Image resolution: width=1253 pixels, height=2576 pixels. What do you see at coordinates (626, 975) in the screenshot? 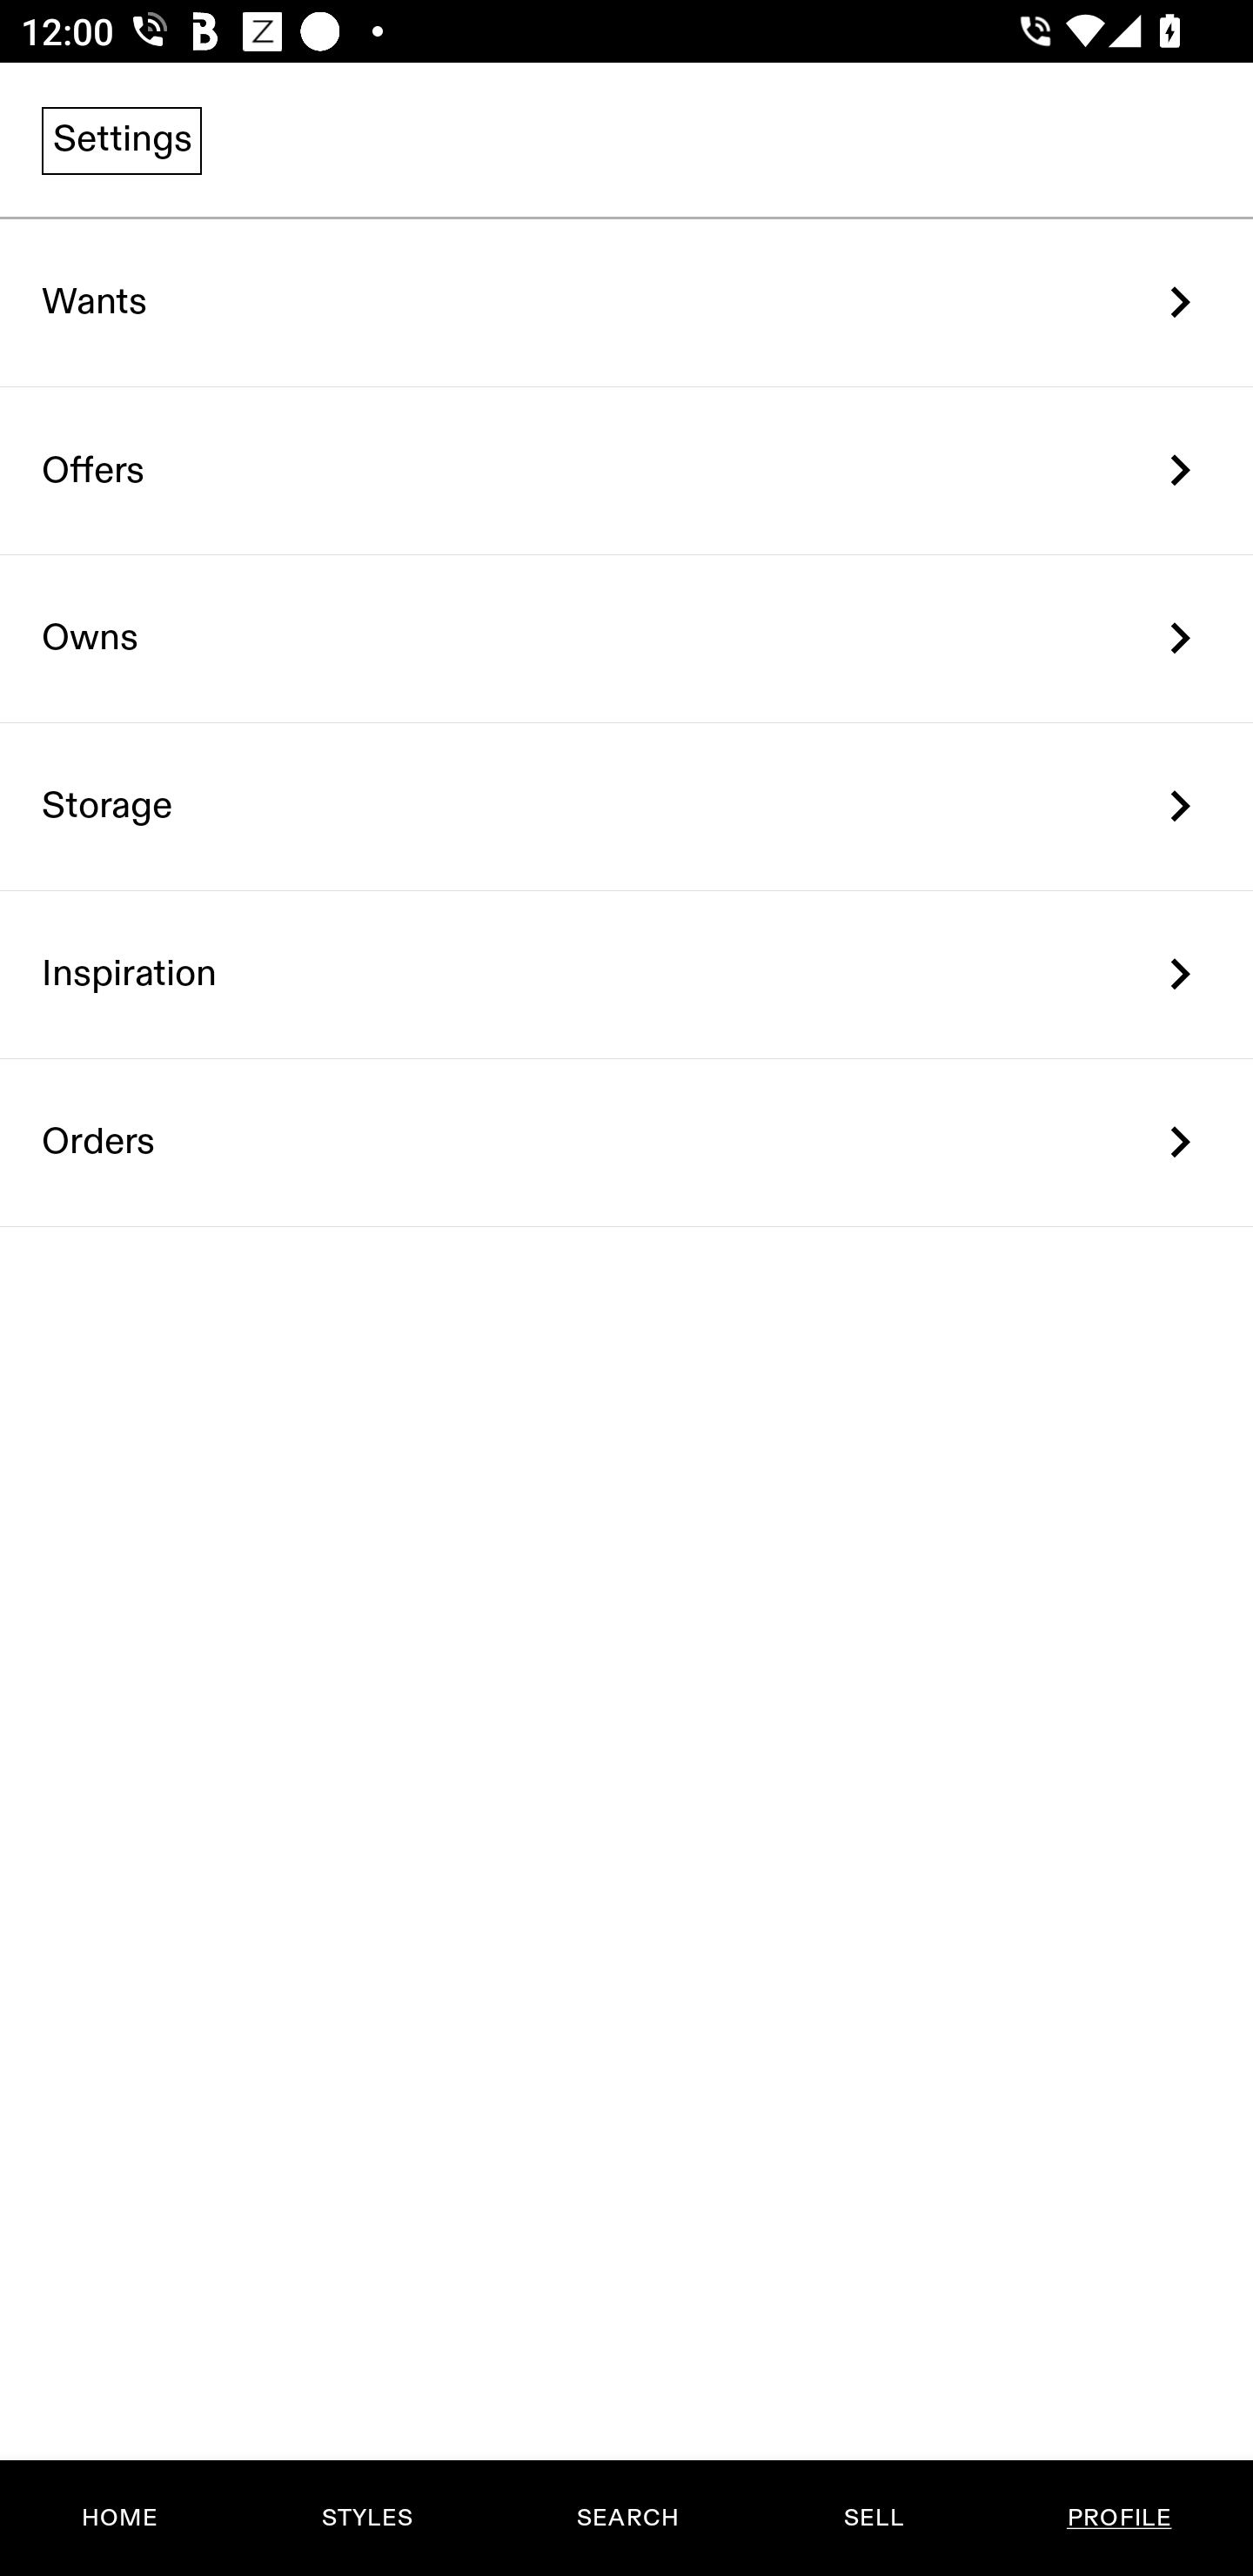
I see `Inspiration` at bounding box center [626, 975].